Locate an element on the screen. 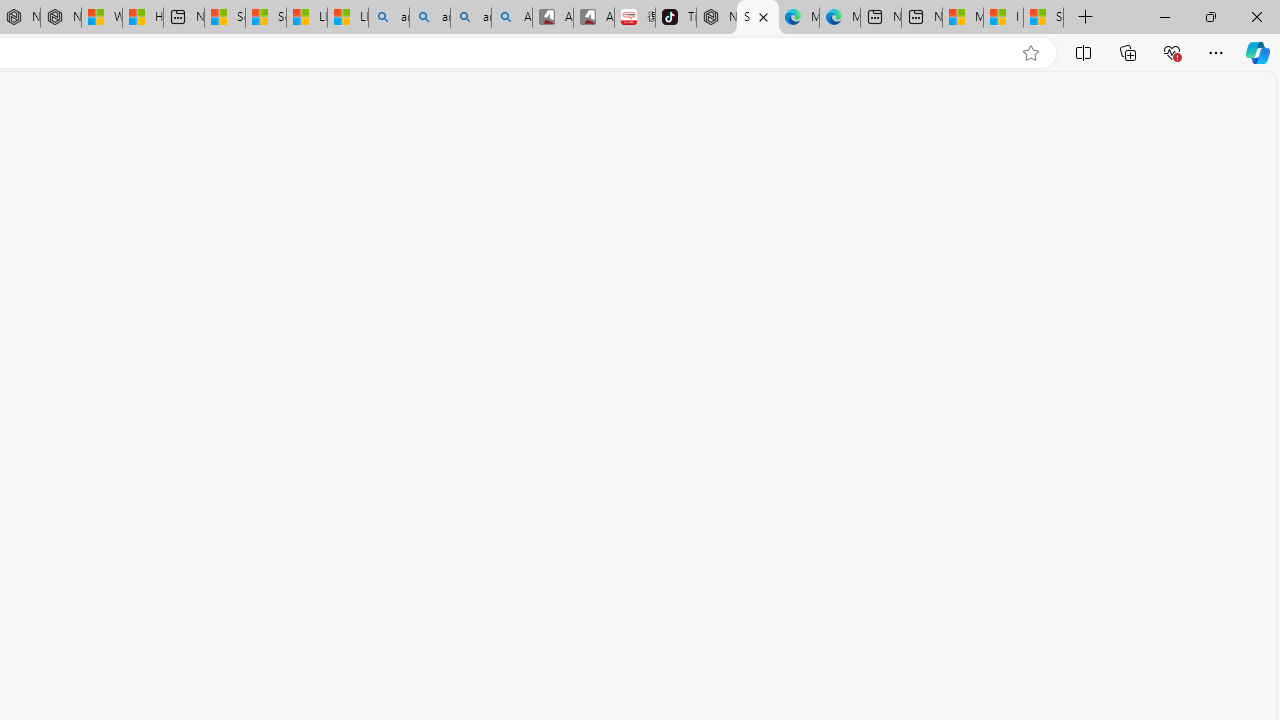 The height and width of the screenshot is (720, 1280). Amazon Echo Robot - Search Images is located at coordinates (512, 18).